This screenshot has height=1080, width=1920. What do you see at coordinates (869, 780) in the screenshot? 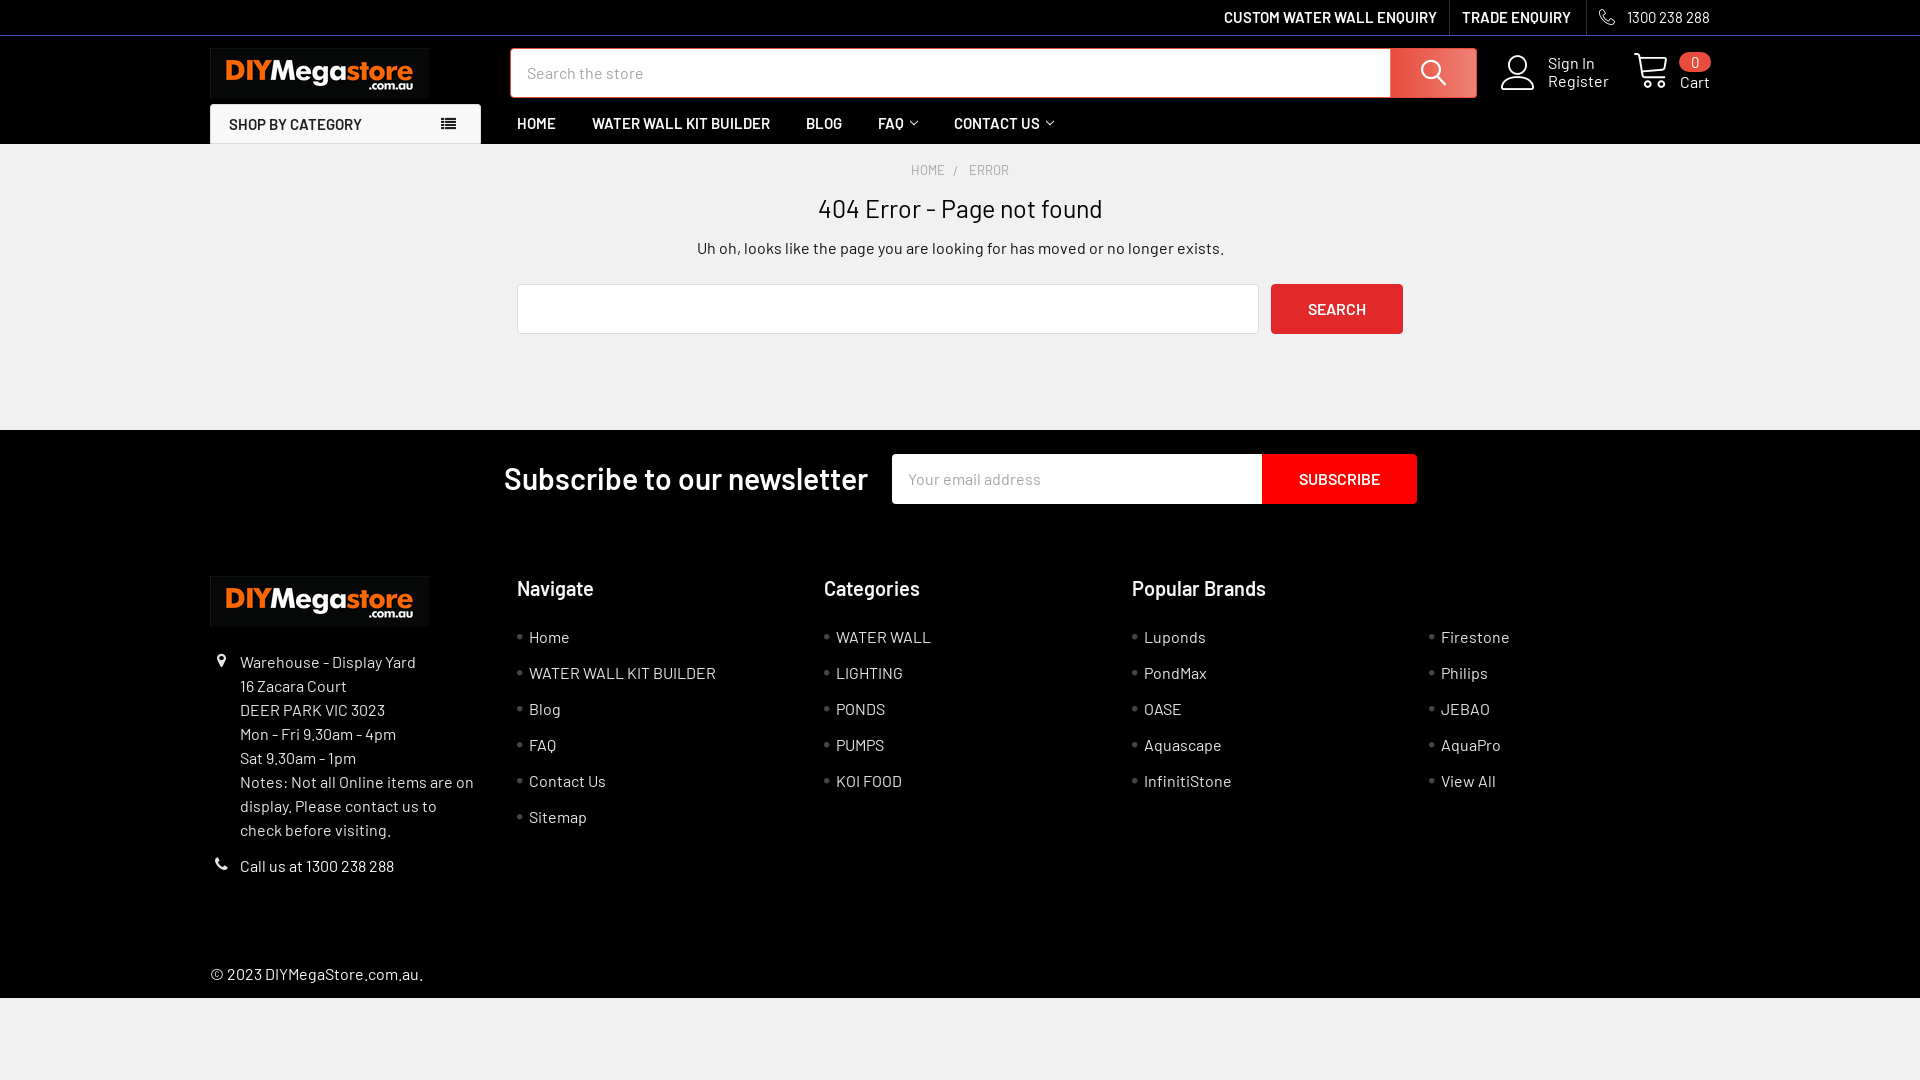
I see `KOI FOOD` at bounding box center [869, 780].